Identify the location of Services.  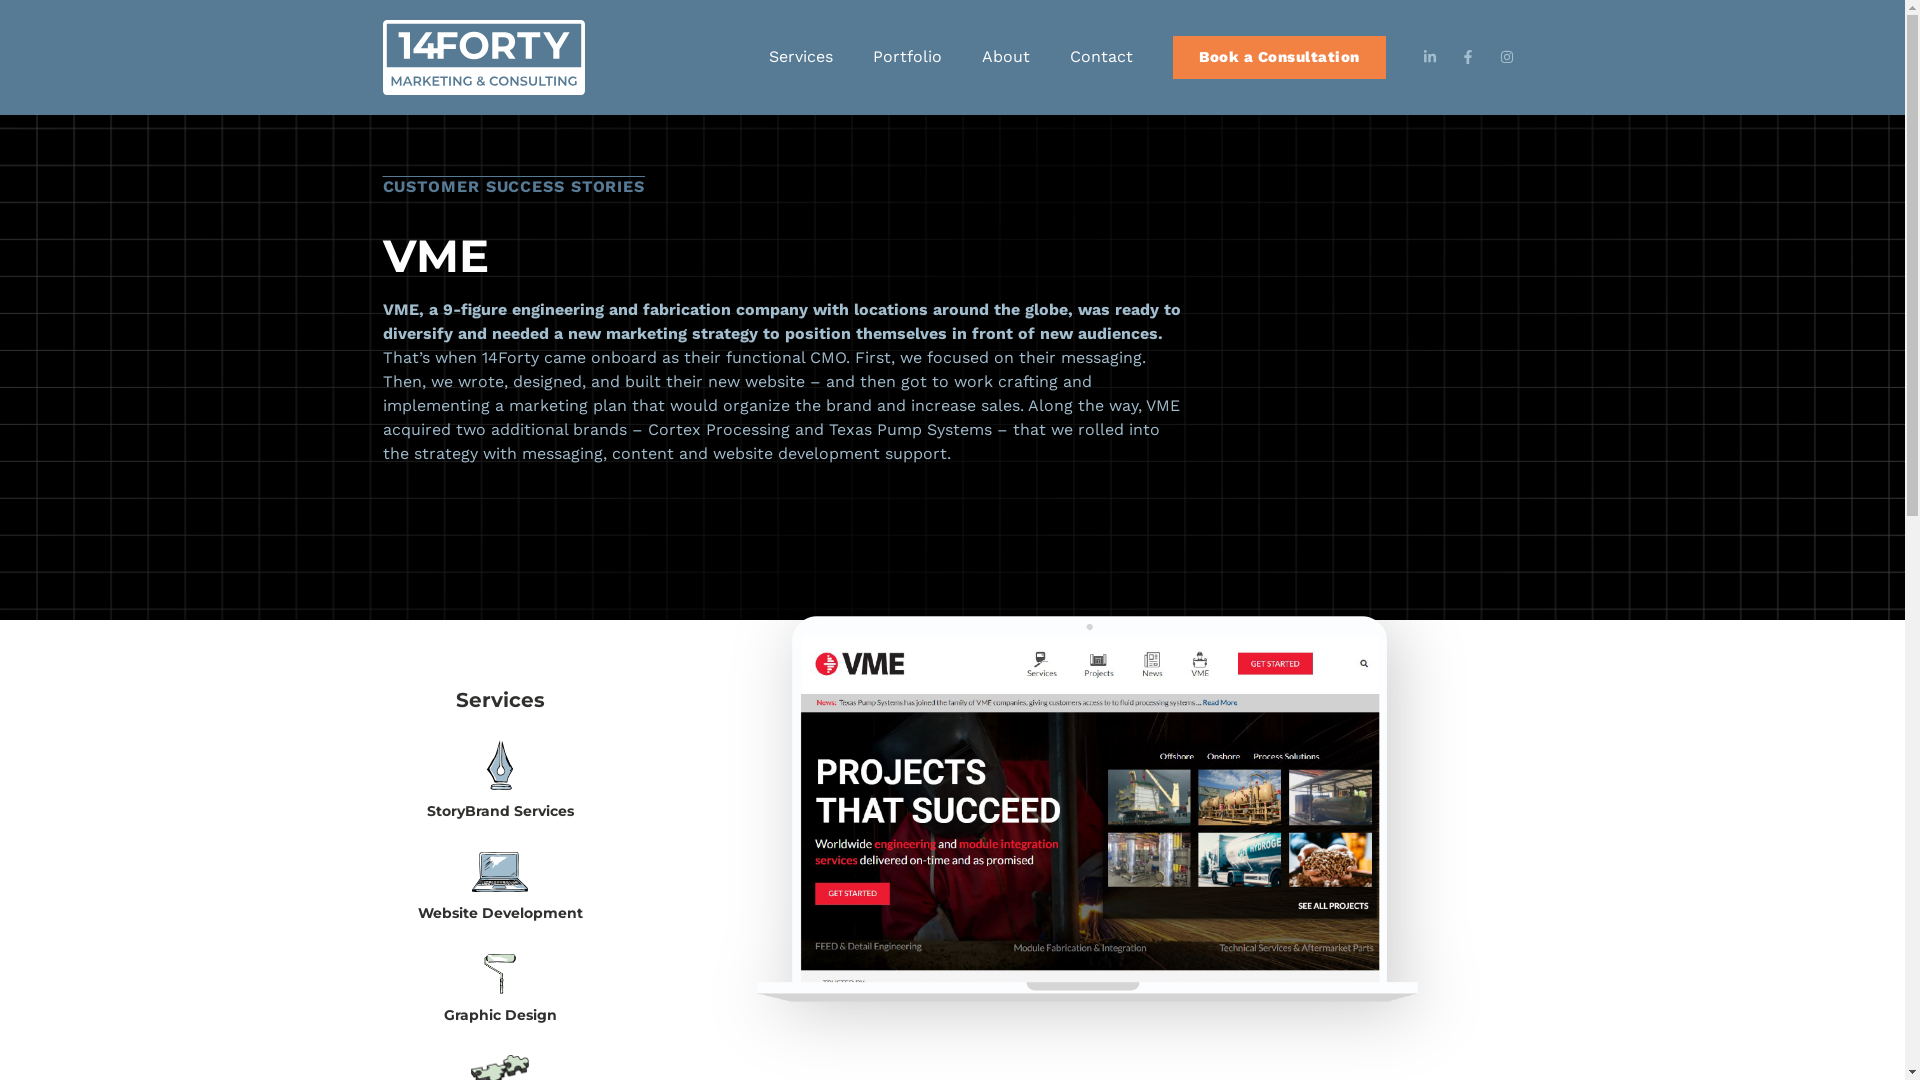
(801, 57).